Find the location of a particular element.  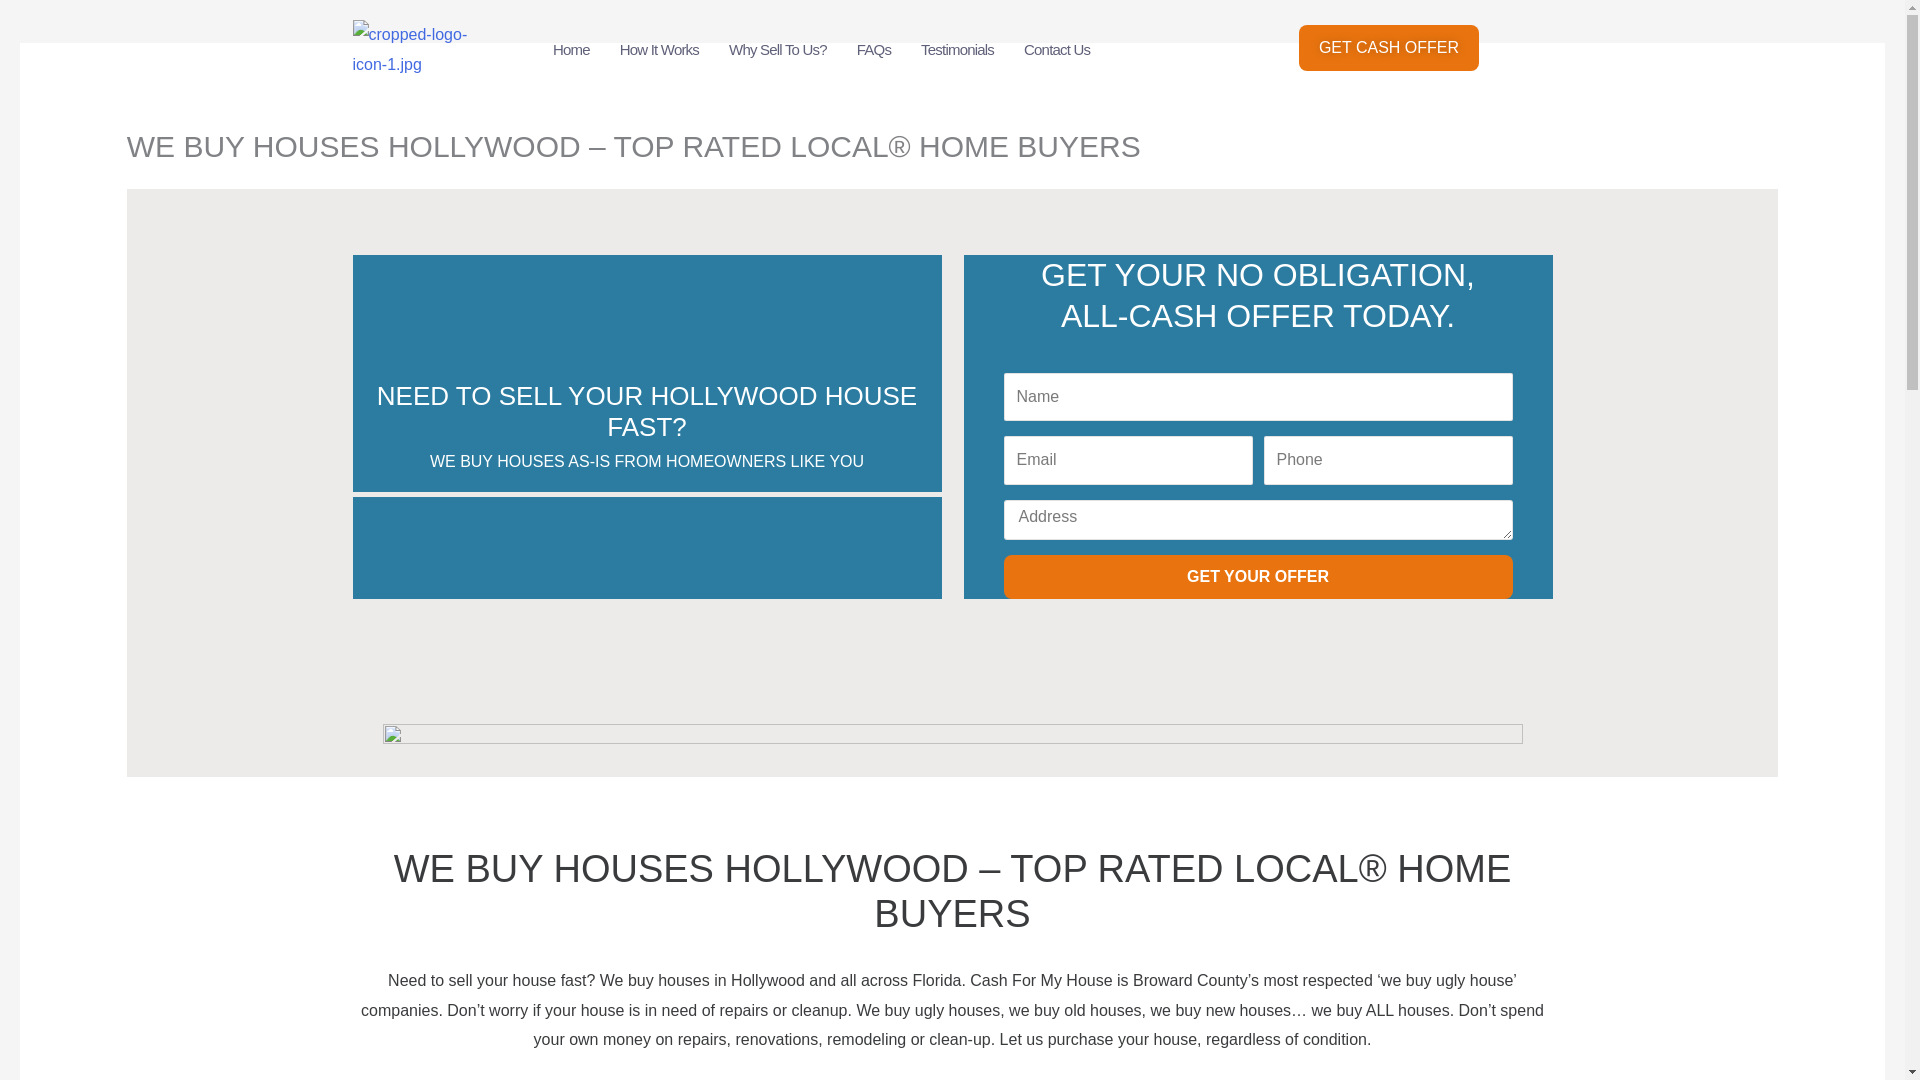

Home is located at coordinates (570, 50).